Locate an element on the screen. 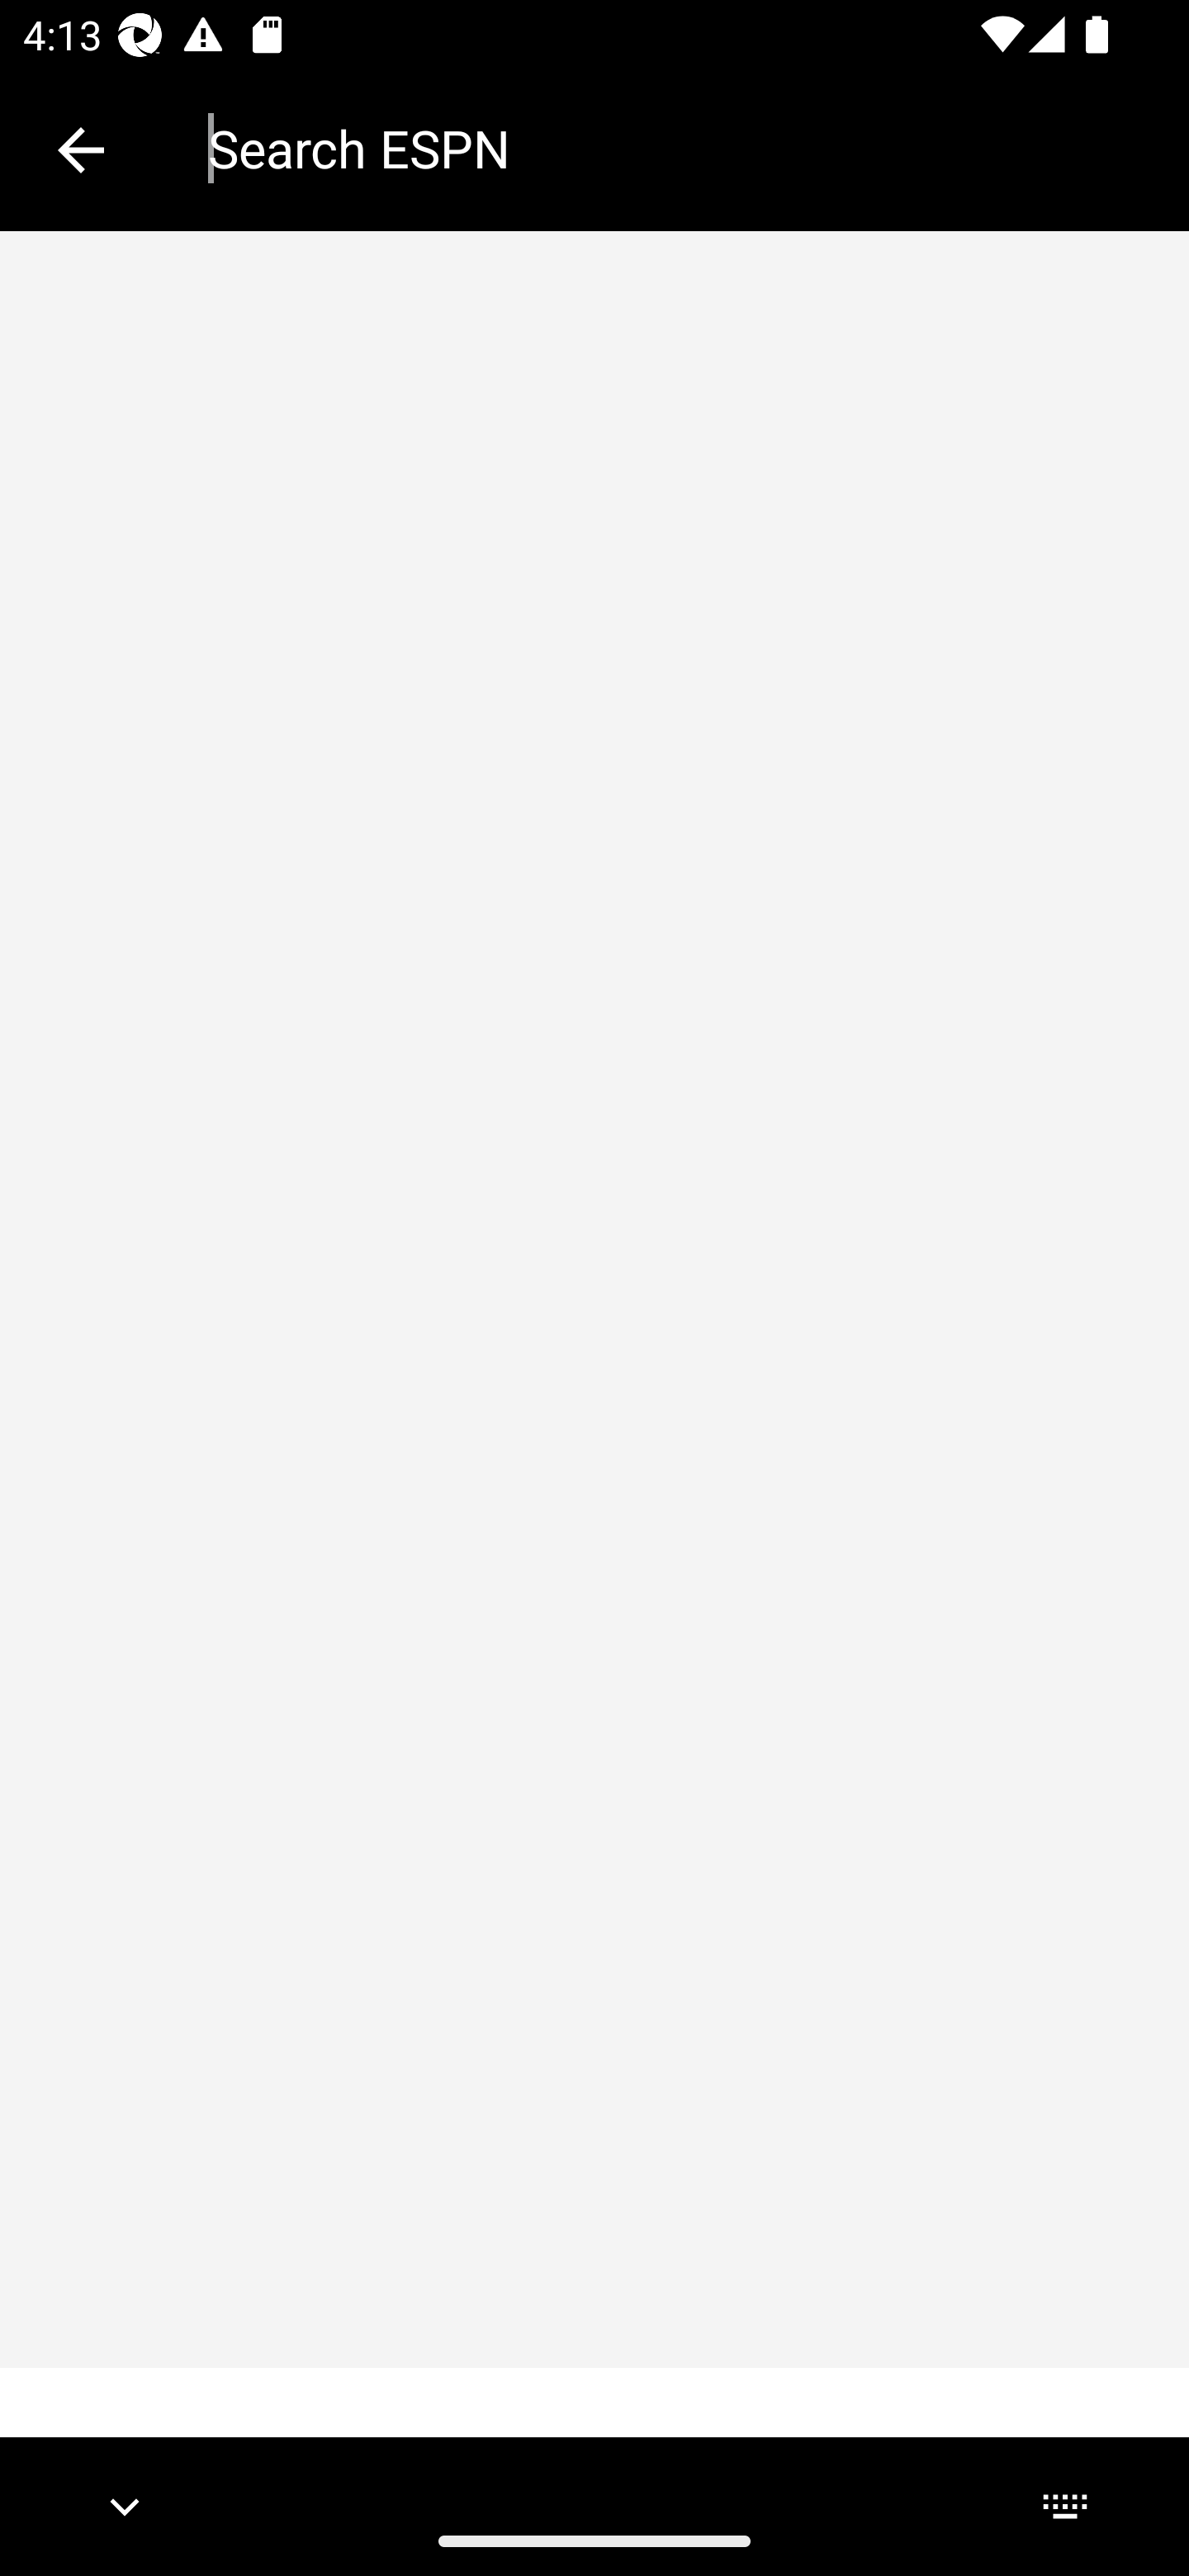 The width and height of the screenshot is (1189, 2576). Search ESPN is located at coordinates (675, 149).